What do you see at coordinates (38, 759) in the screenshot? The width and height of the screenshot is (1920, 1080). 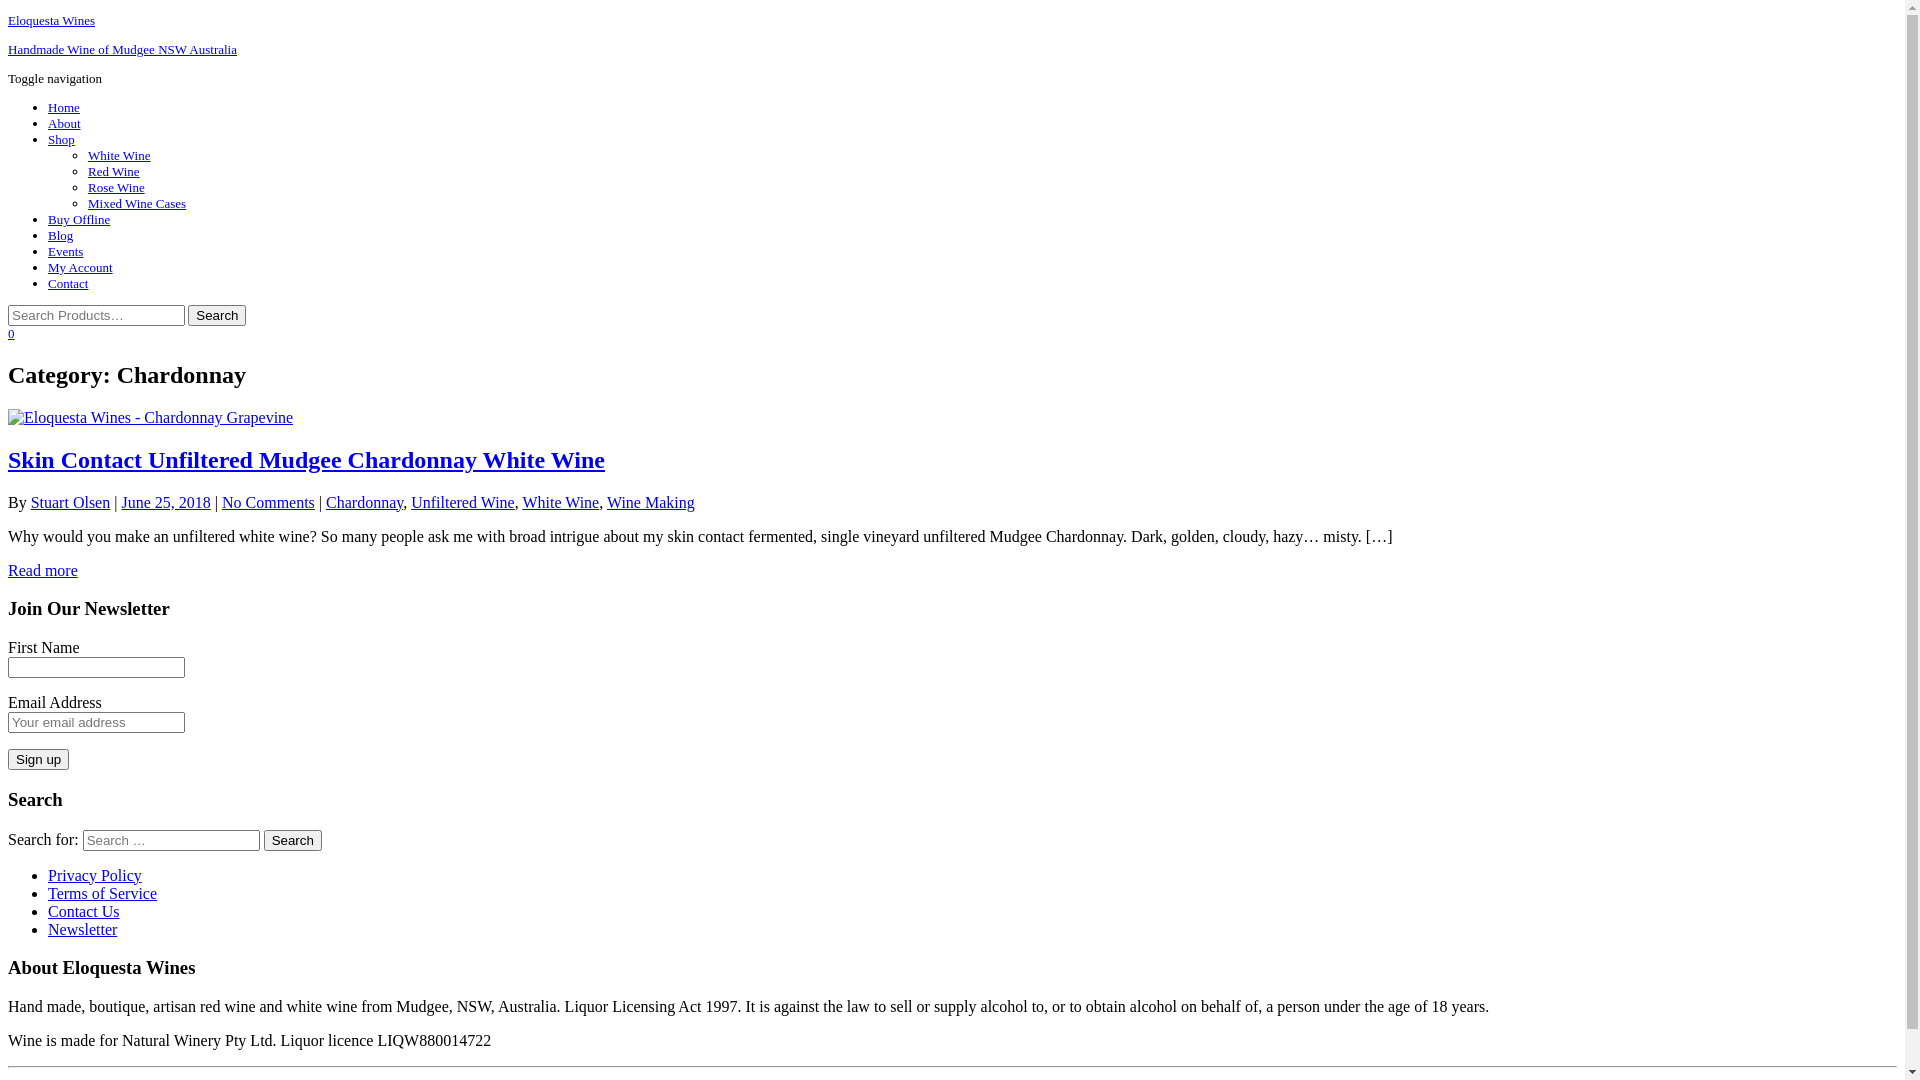 I see `Sign up` at bounding box center [38, 759].